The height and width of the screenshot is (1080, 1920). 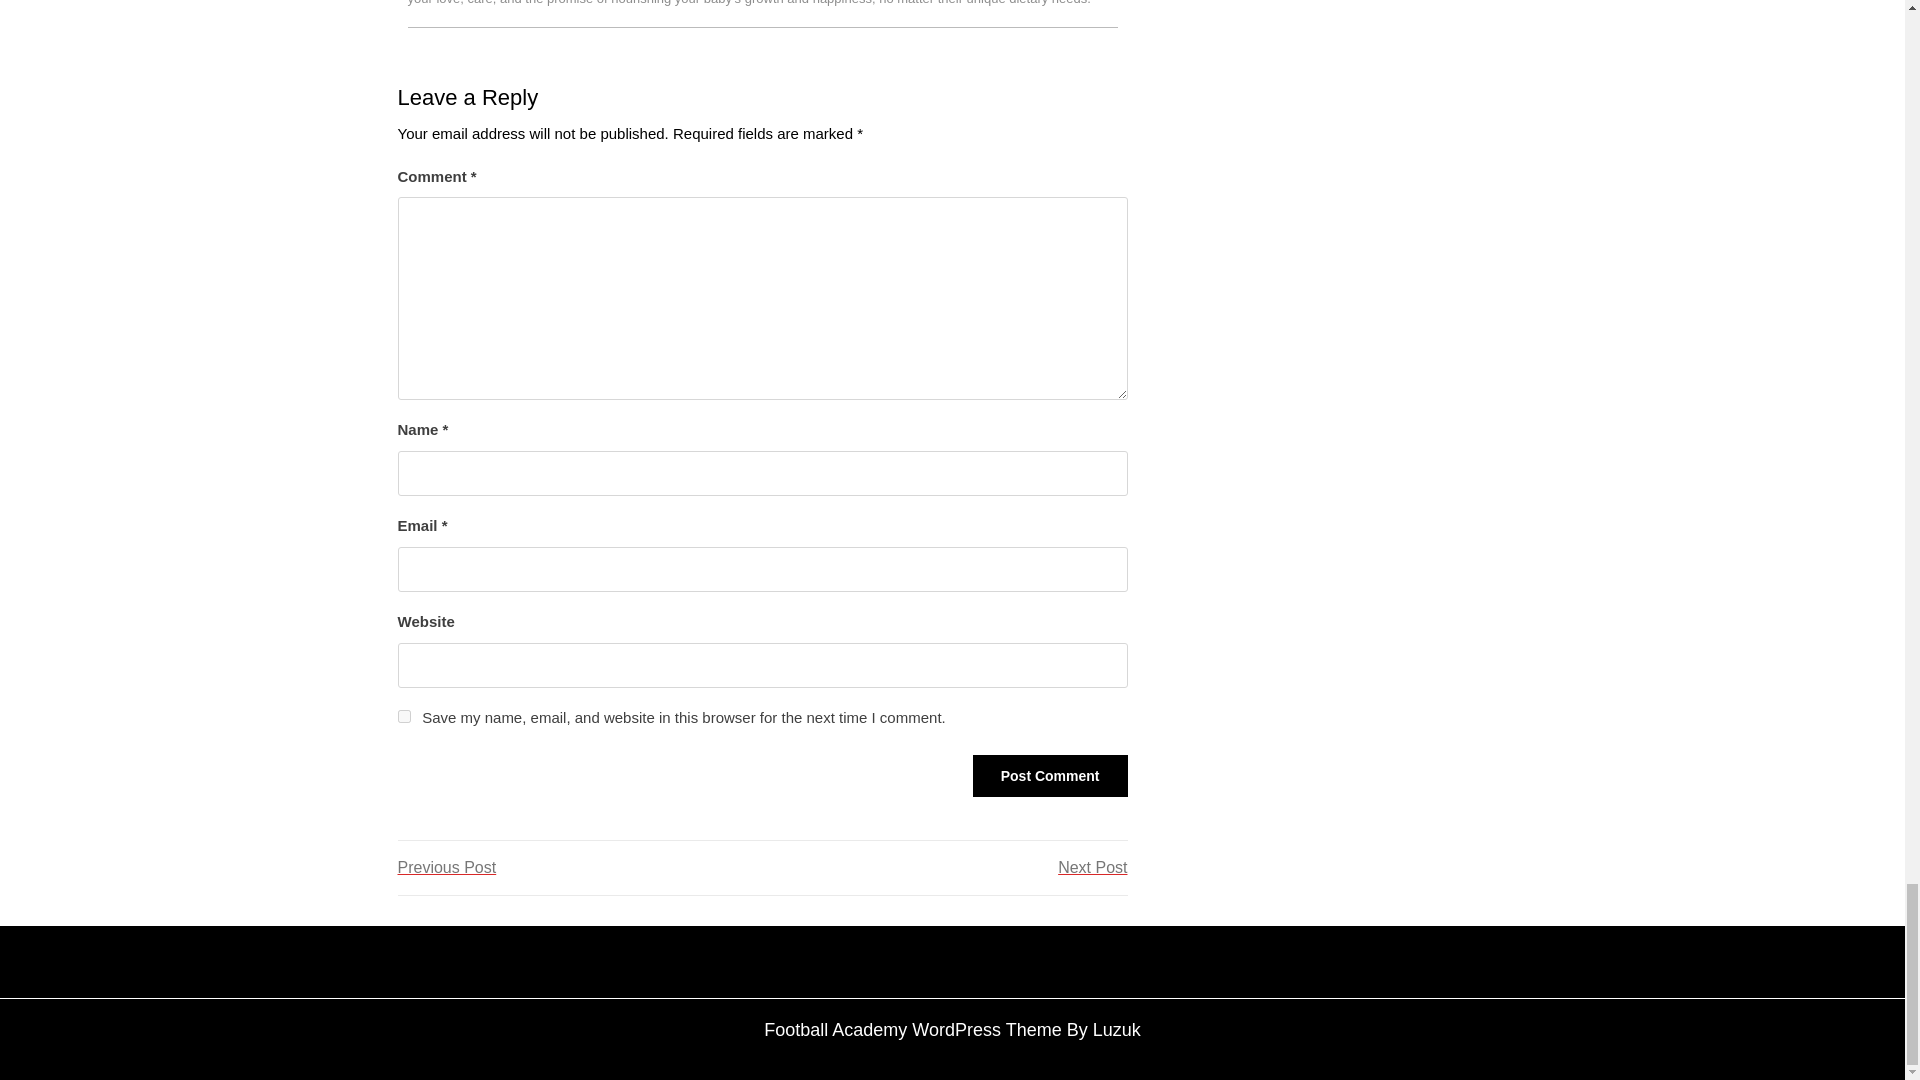 What do you see at coordinates (1050, 776) in the screenshot?
I see `Post Comment` at bounding box center [1050, 776].